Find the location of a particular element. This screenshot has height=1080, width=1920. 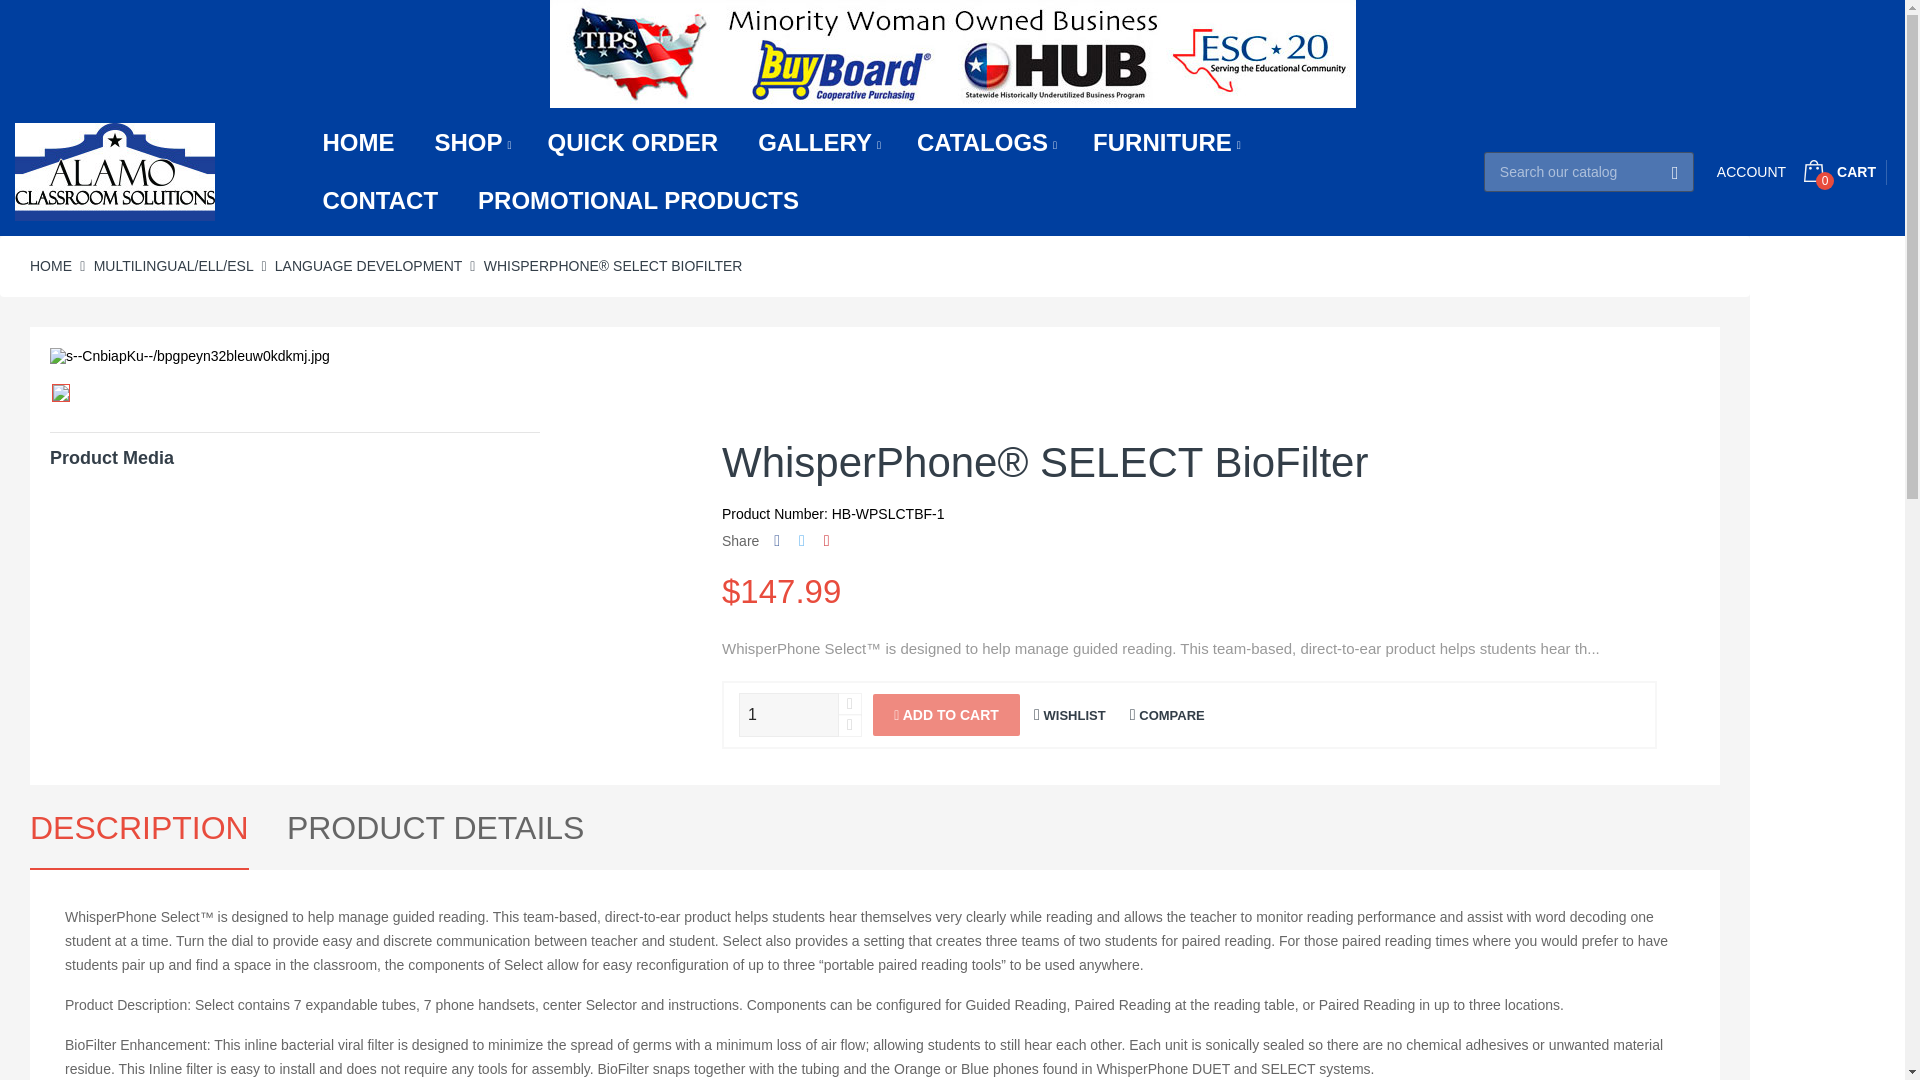

Add to Compare is located at coordinates (1168, 715).